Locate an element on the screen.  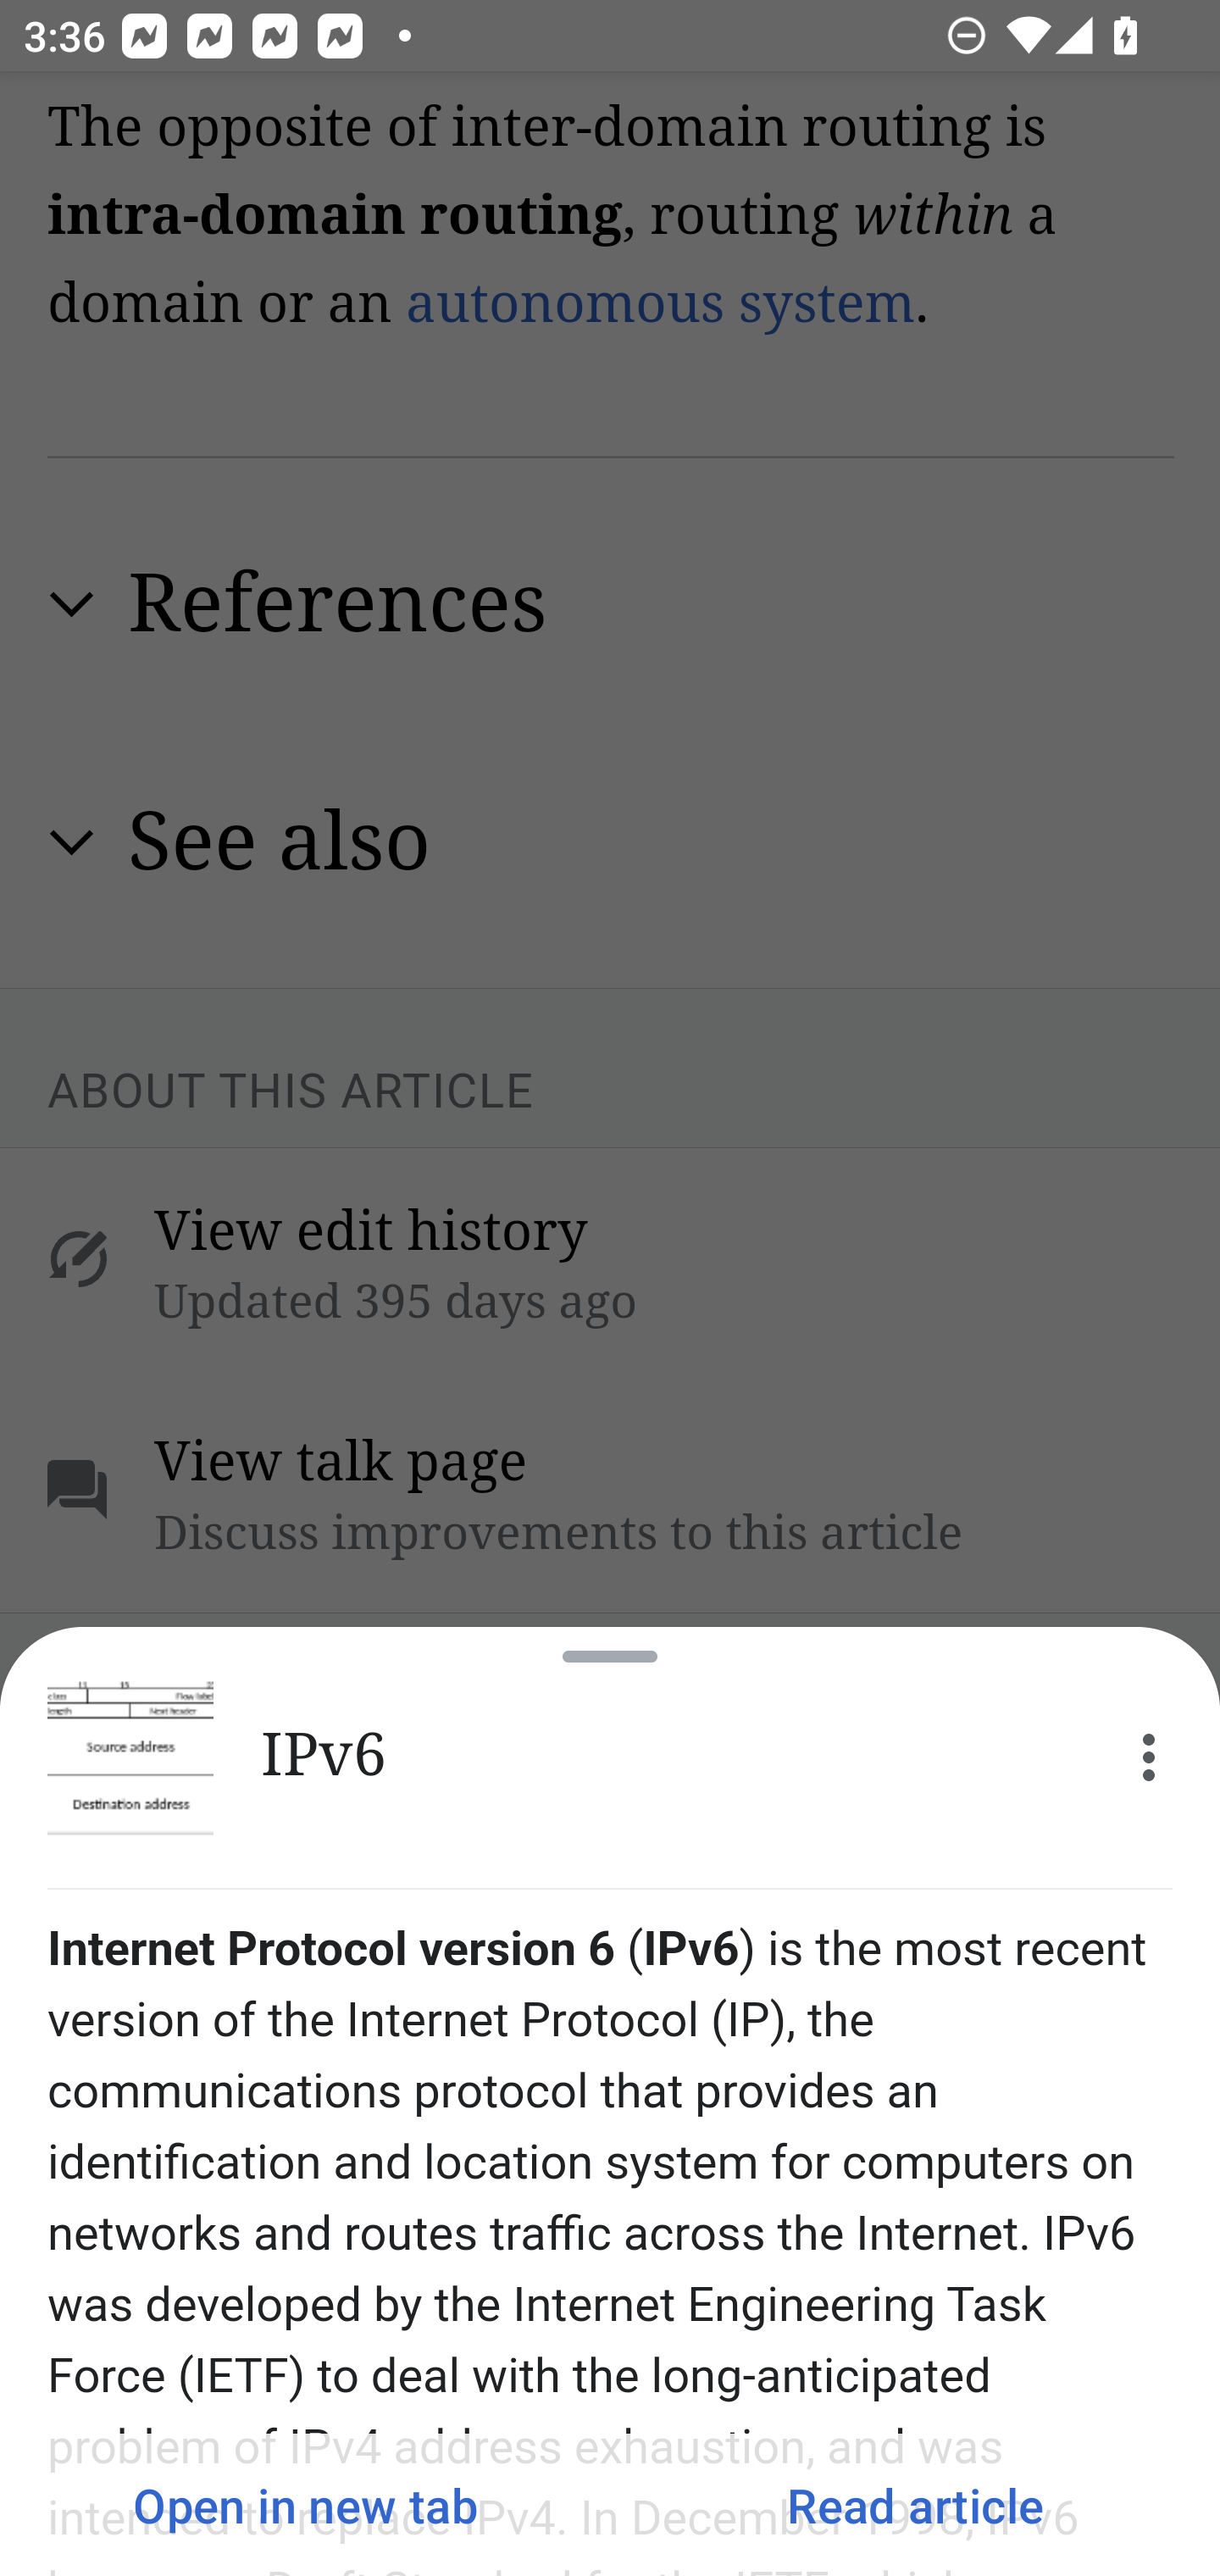
IPv6 More options is located at coordinates (610, 1757).